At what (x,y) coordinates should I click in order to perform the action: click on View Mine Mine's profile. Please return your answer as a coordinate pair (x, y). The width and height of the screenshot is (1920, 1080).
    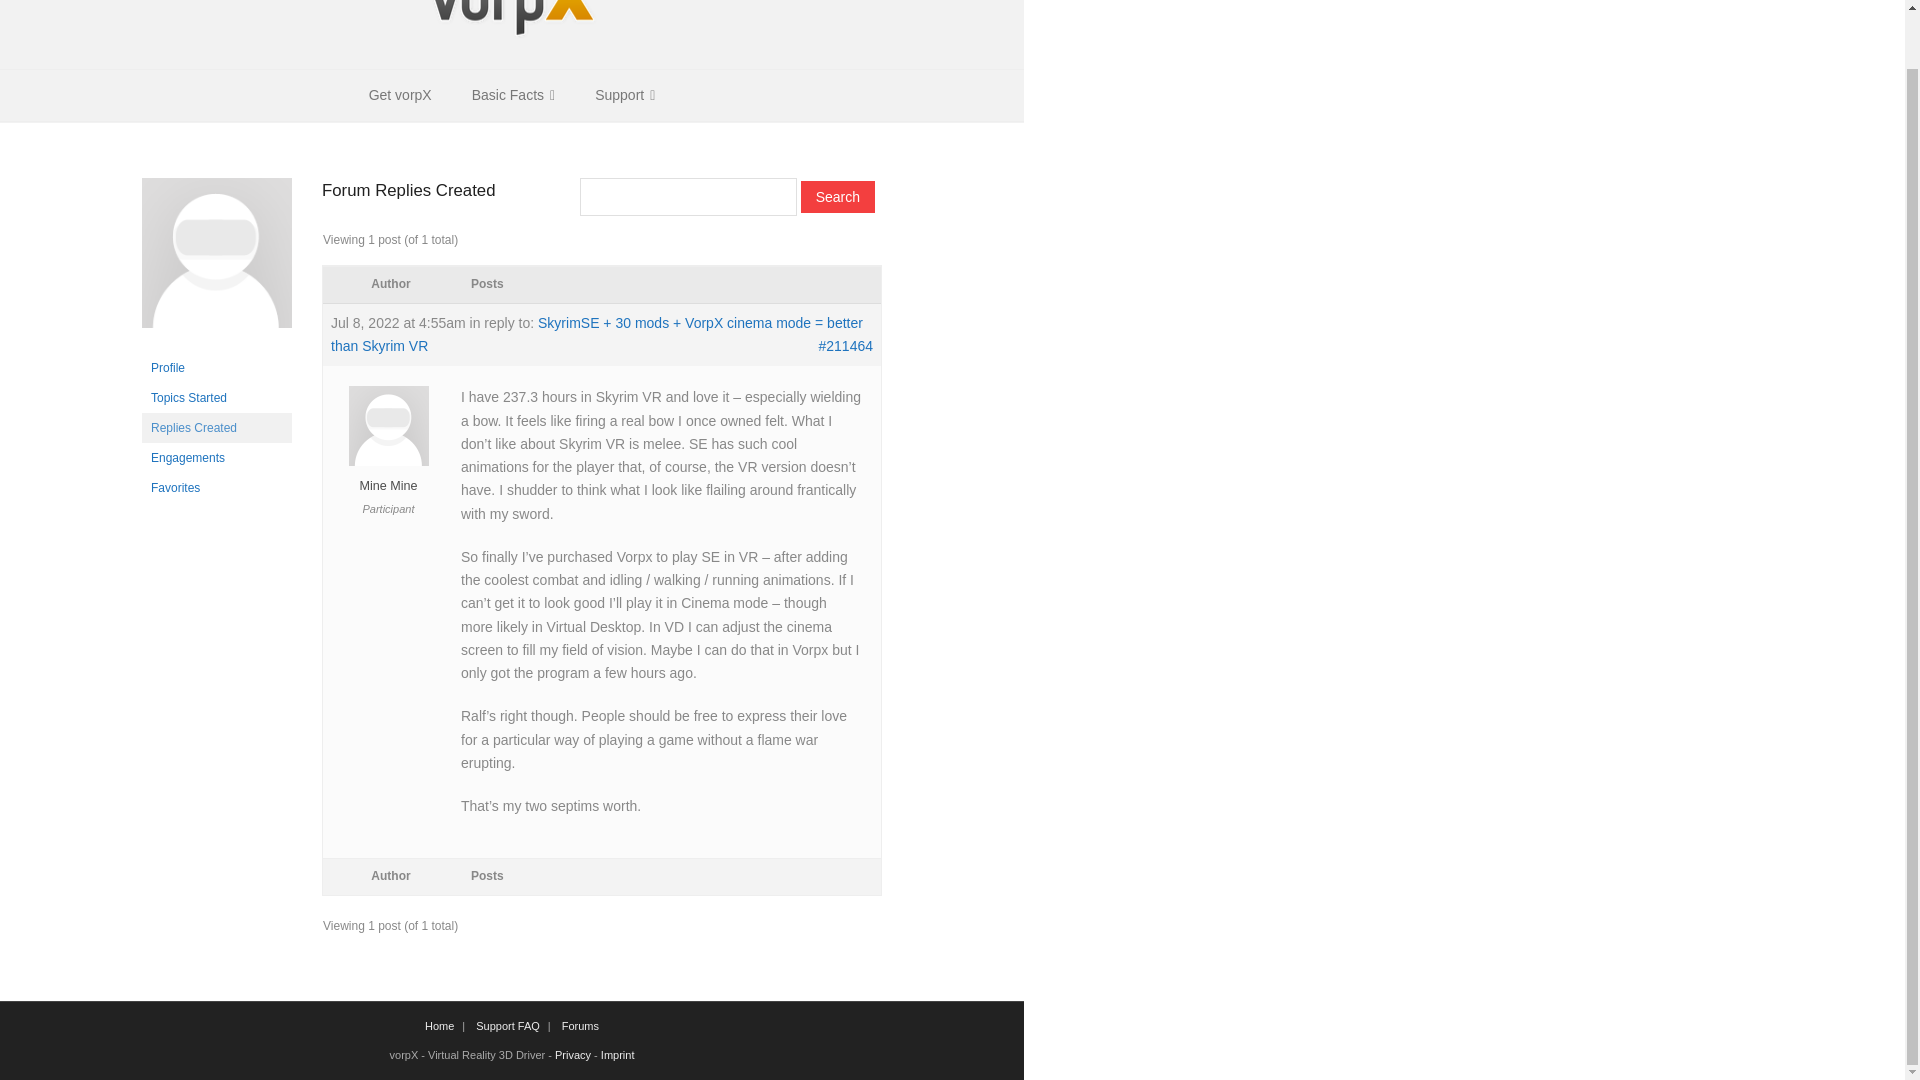
    Looking at the image, I should click on (388, 475).